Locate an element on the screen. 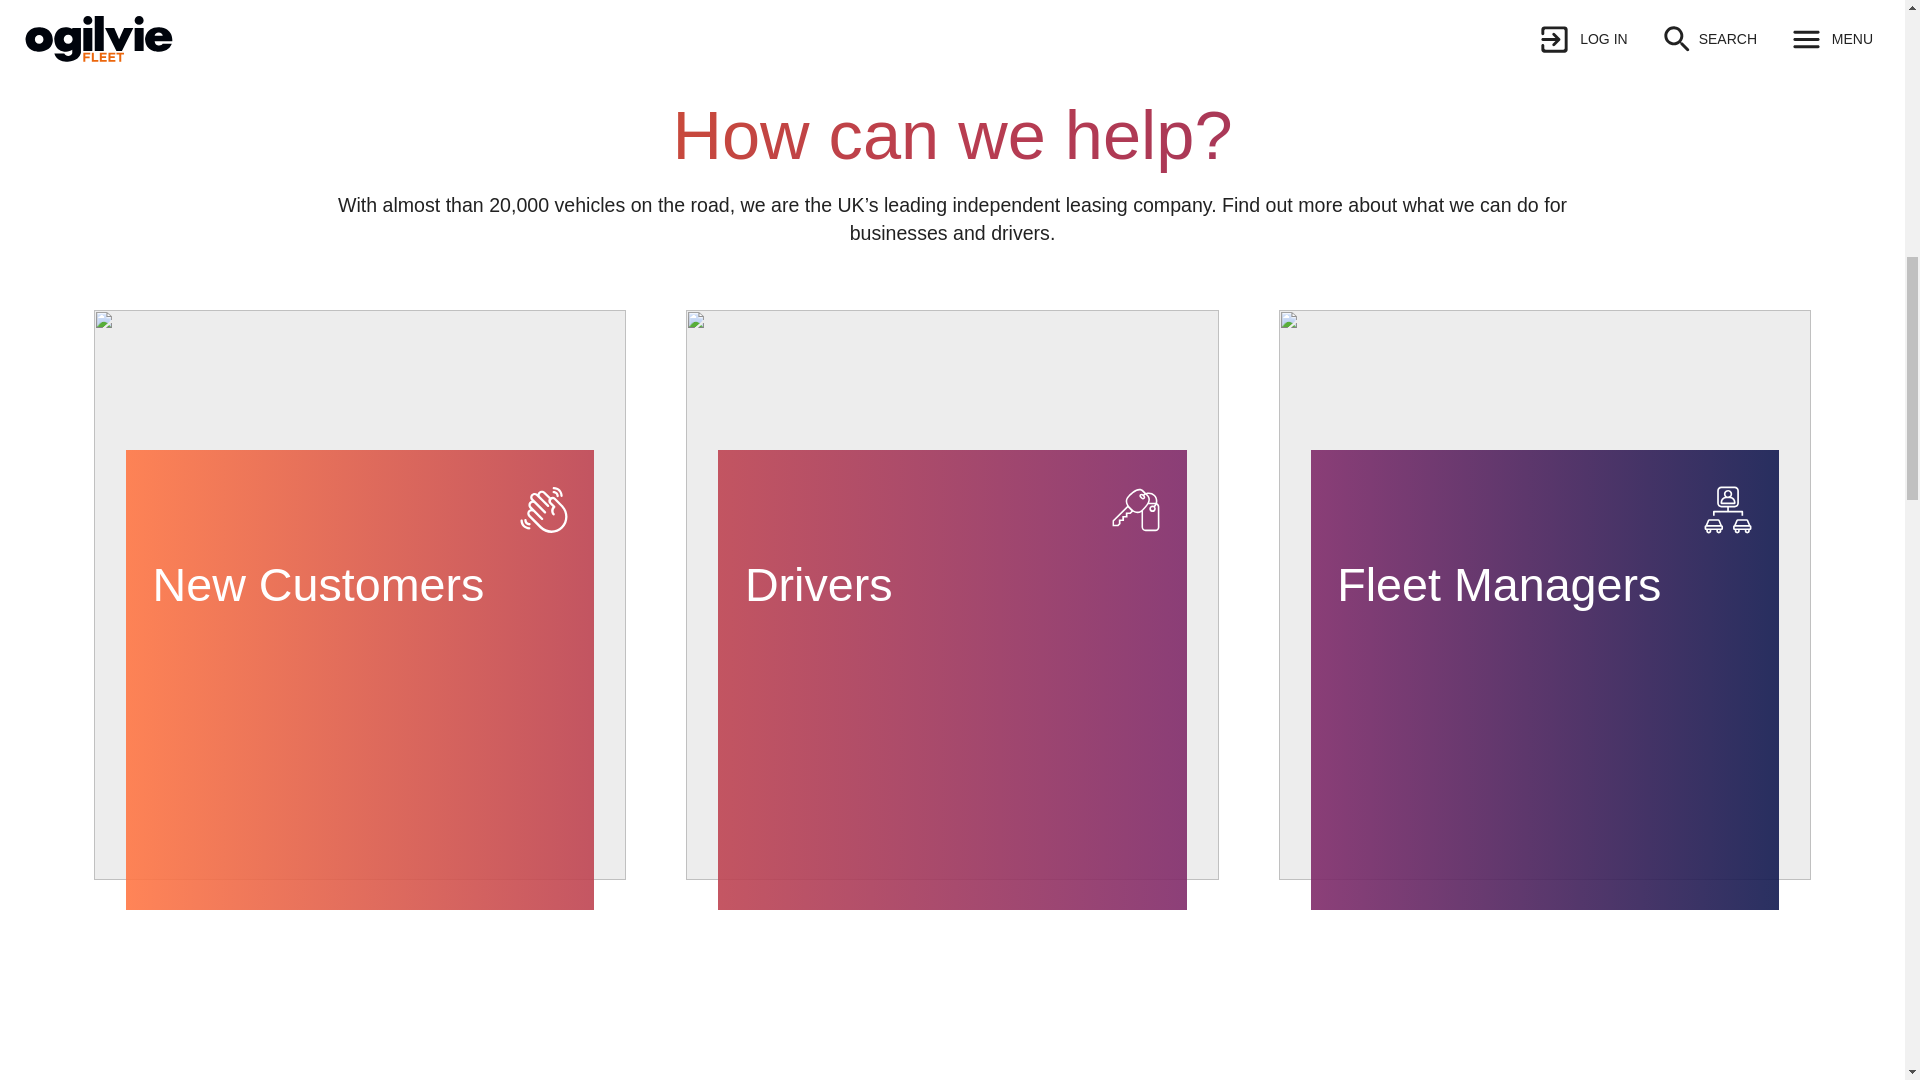  Fleet Managers is located at coordinates (1545, 680).